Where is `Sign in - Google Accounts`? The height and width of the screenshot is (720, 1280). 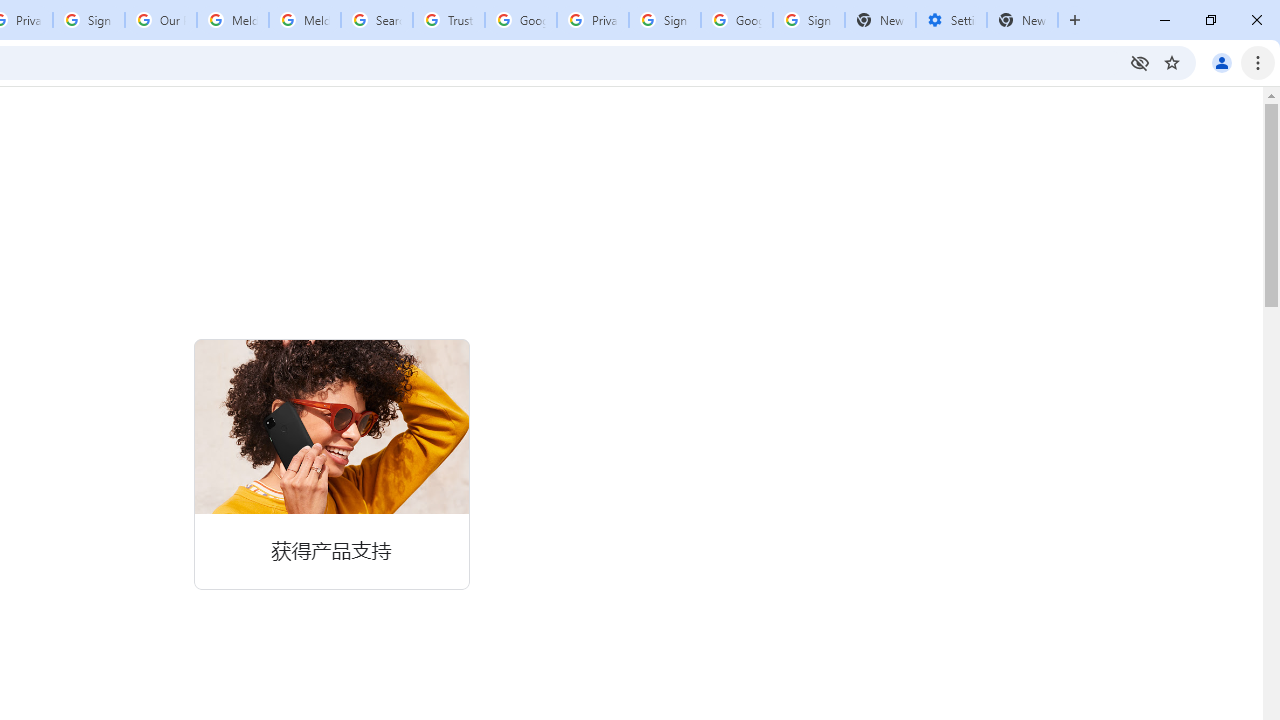 Sign in - Google Accounts is located at coordinates (808, 20).